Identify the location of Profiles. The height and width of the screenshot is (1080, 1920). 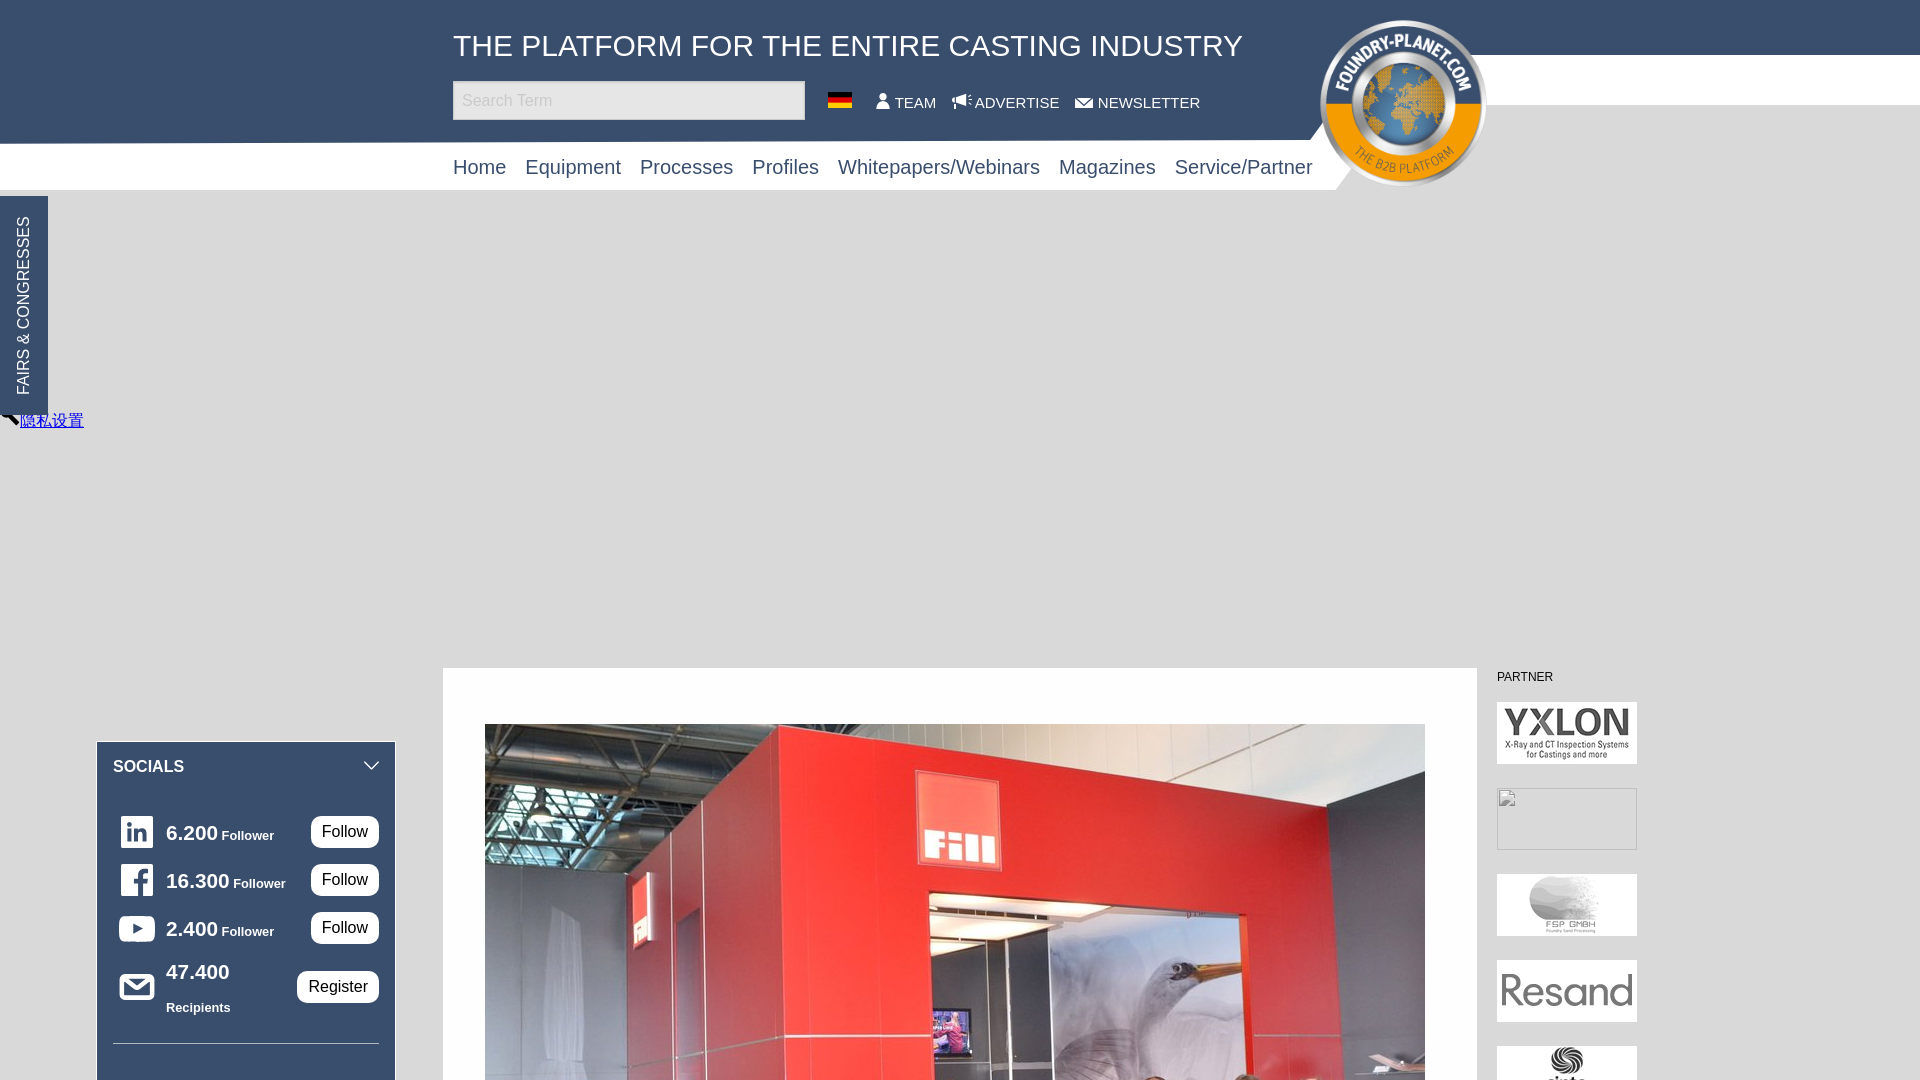
(786, 166).